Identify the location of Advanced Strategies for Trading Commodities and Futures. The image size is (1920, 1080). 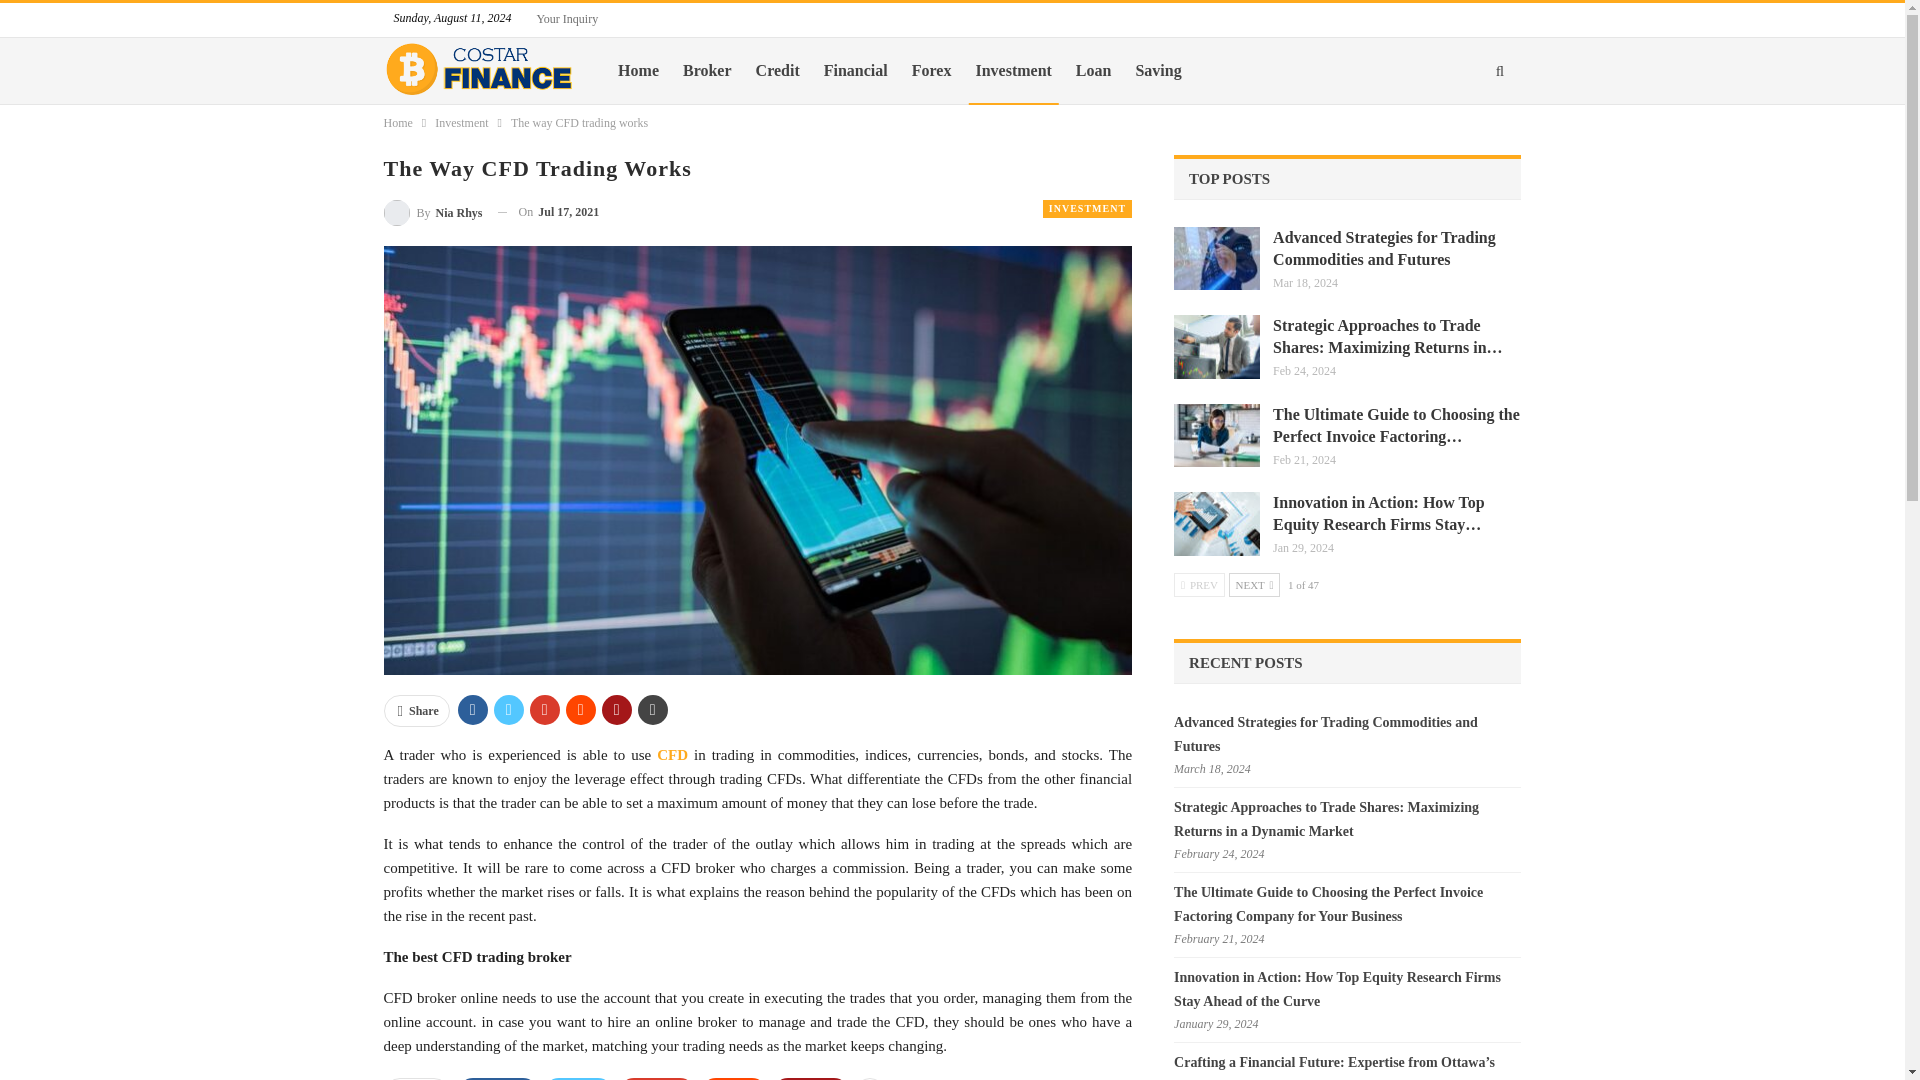
(1216, 258).